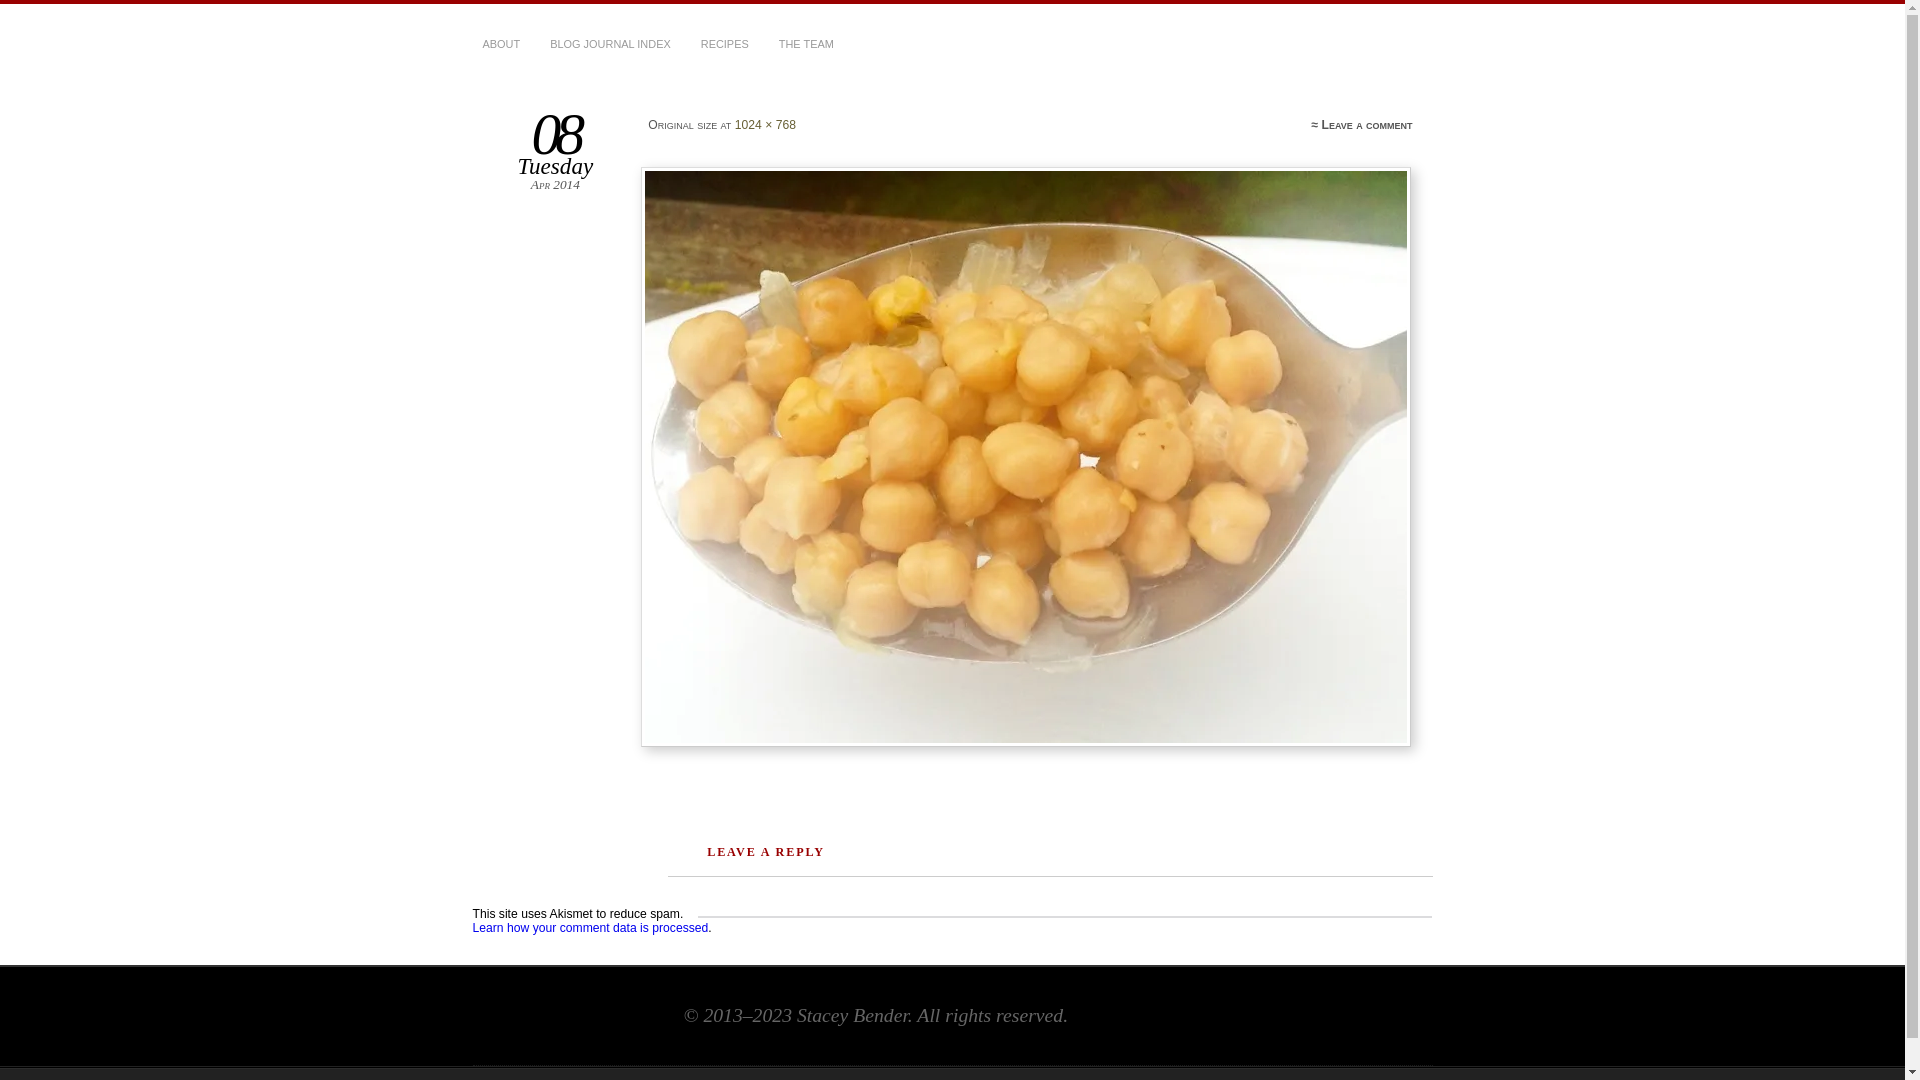  Describe the element at coordinates (501, 45) in the screenshot. I see `ABOUT` at that location.